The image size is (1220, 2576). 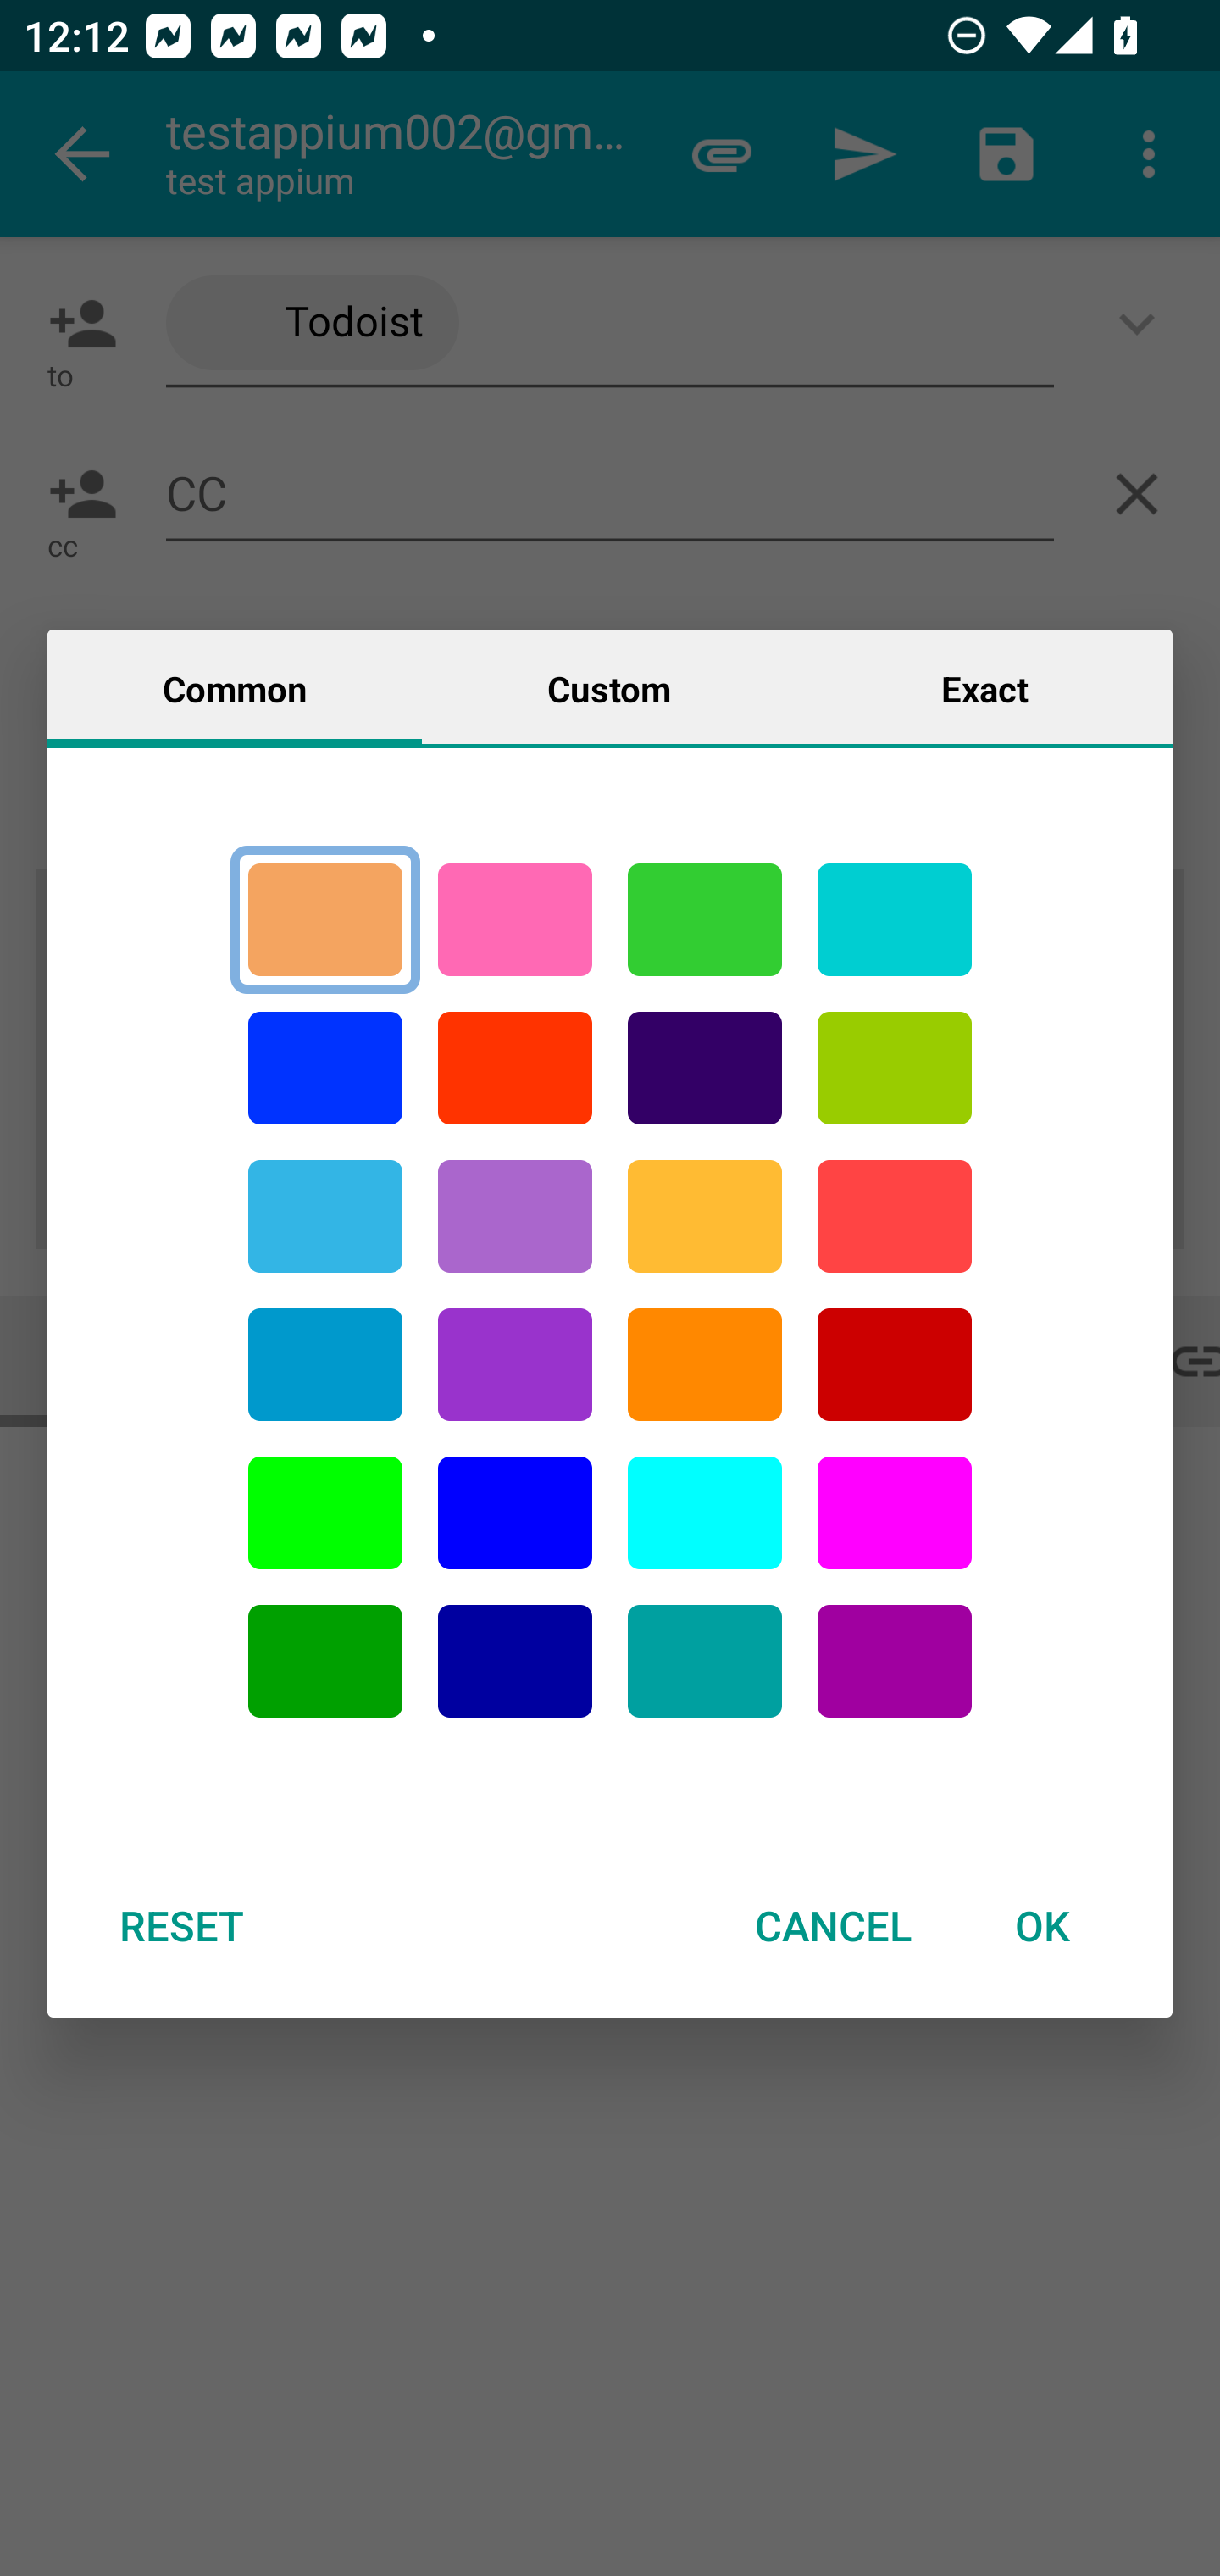 What do you see at coordinates (895, 1365) in the screenshot?
I see `Dark red` at bounding box center [895, 1365].